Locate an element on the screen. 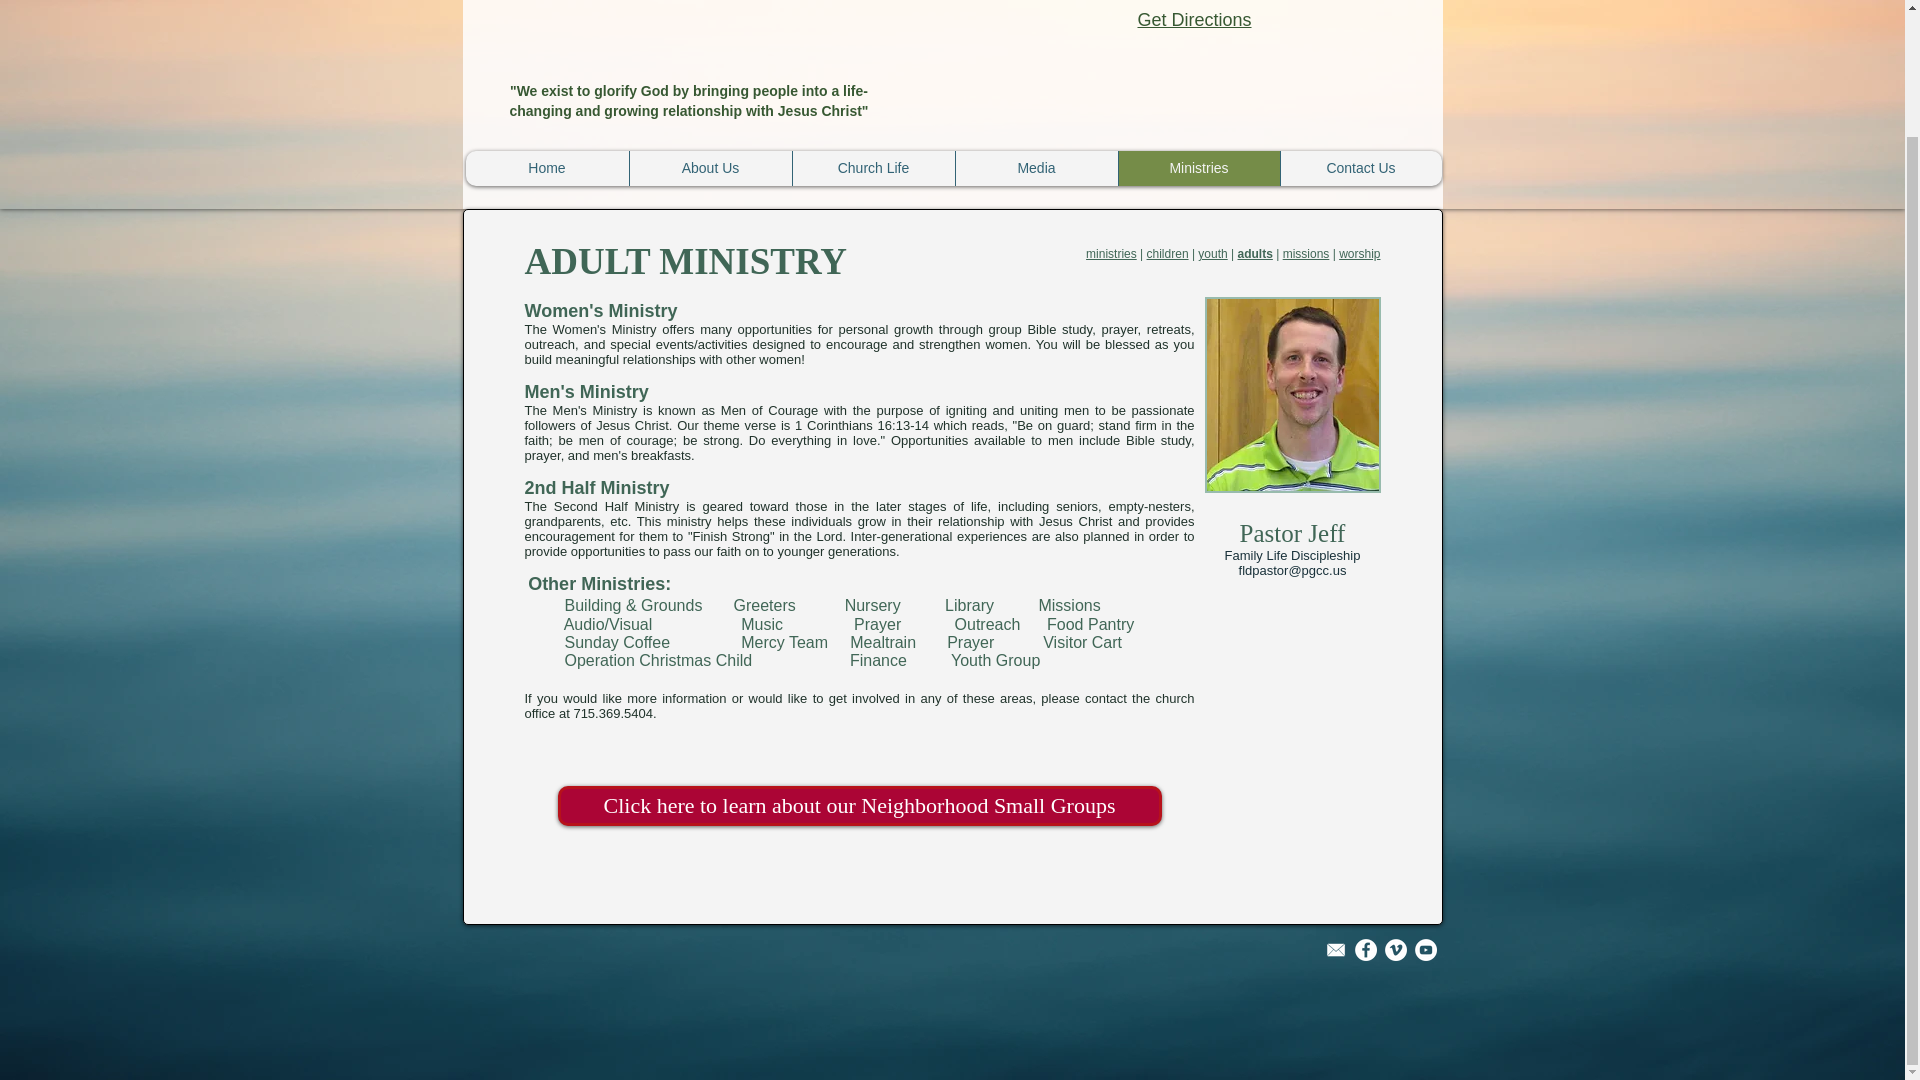  Click here to learn about our Neighborhood Small Groups is located at coordinates (860, 806).